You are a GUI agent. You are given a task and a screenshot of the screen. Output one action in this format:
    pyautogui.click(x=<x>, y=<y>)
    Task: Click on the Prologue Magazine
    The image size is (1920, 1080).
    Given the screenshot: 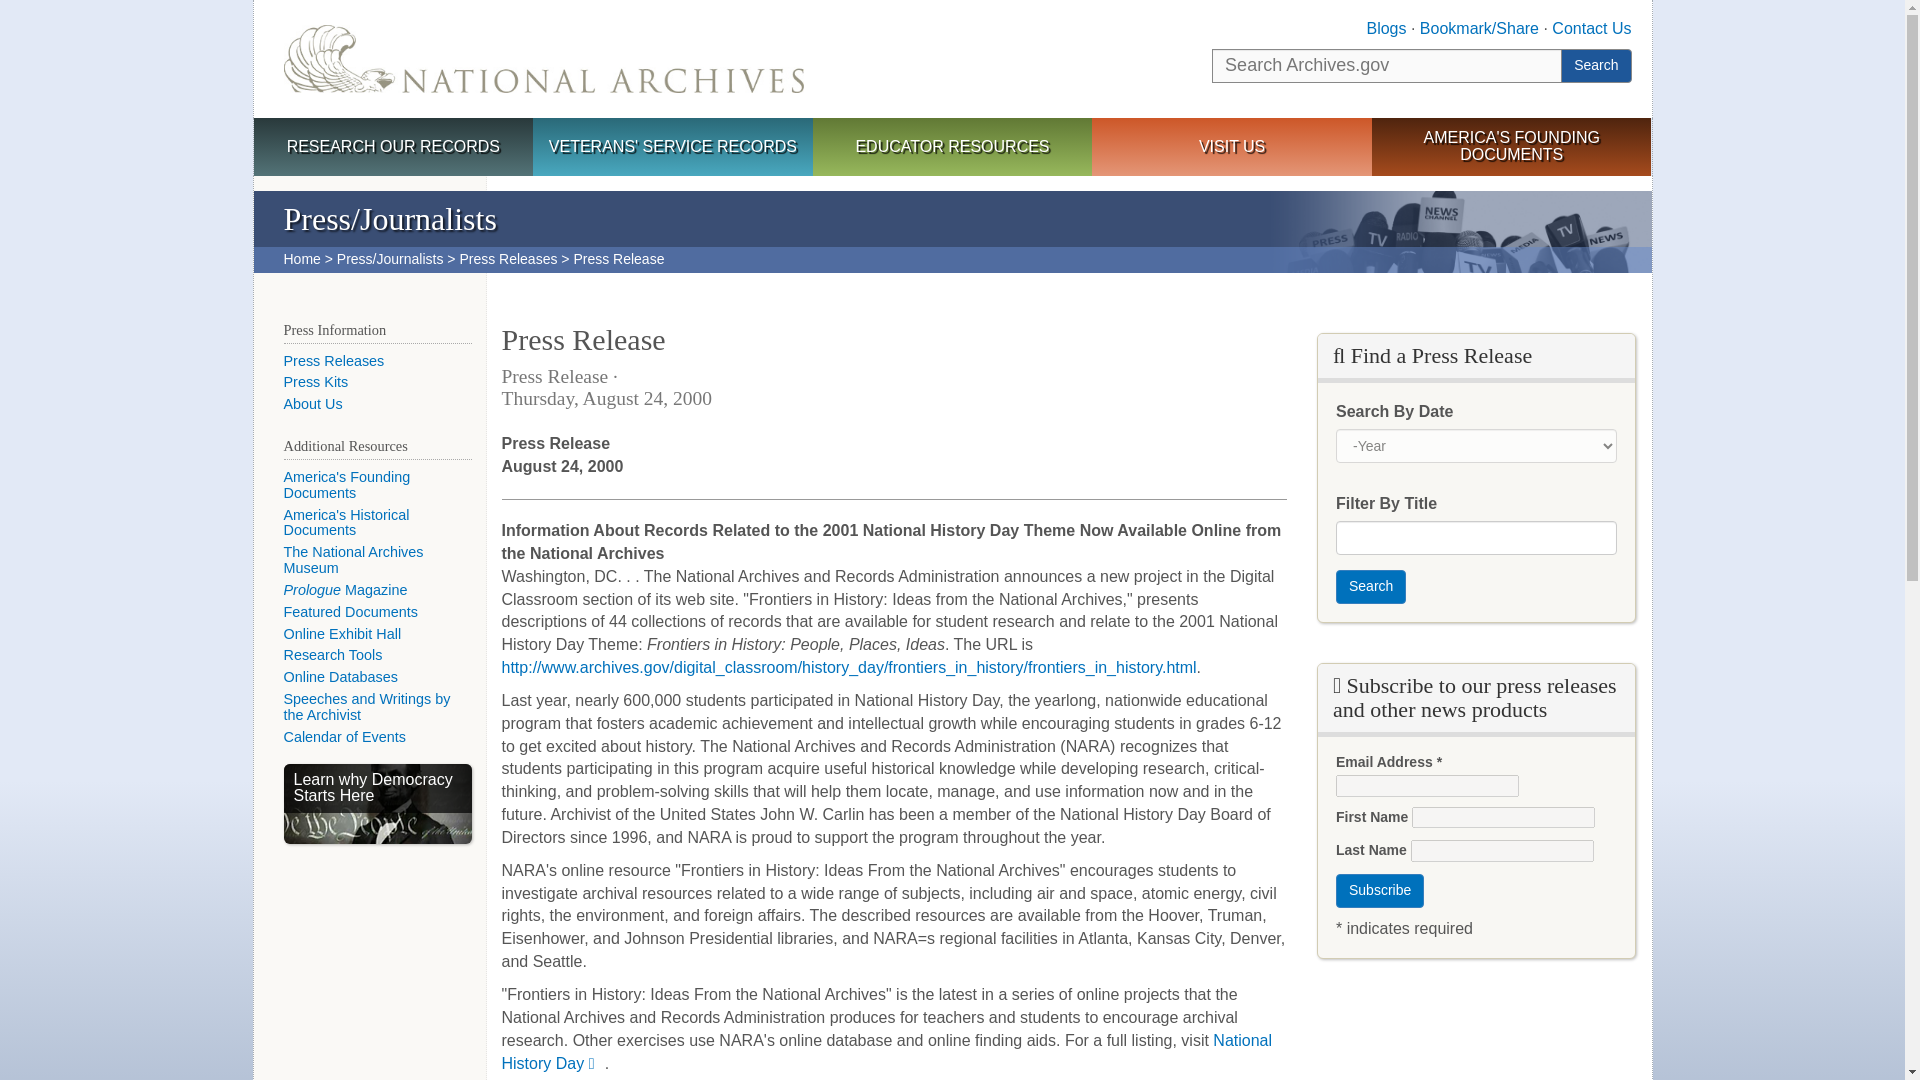 What is the action you would take?
    pyautogui.click(x=346, y=590)
    